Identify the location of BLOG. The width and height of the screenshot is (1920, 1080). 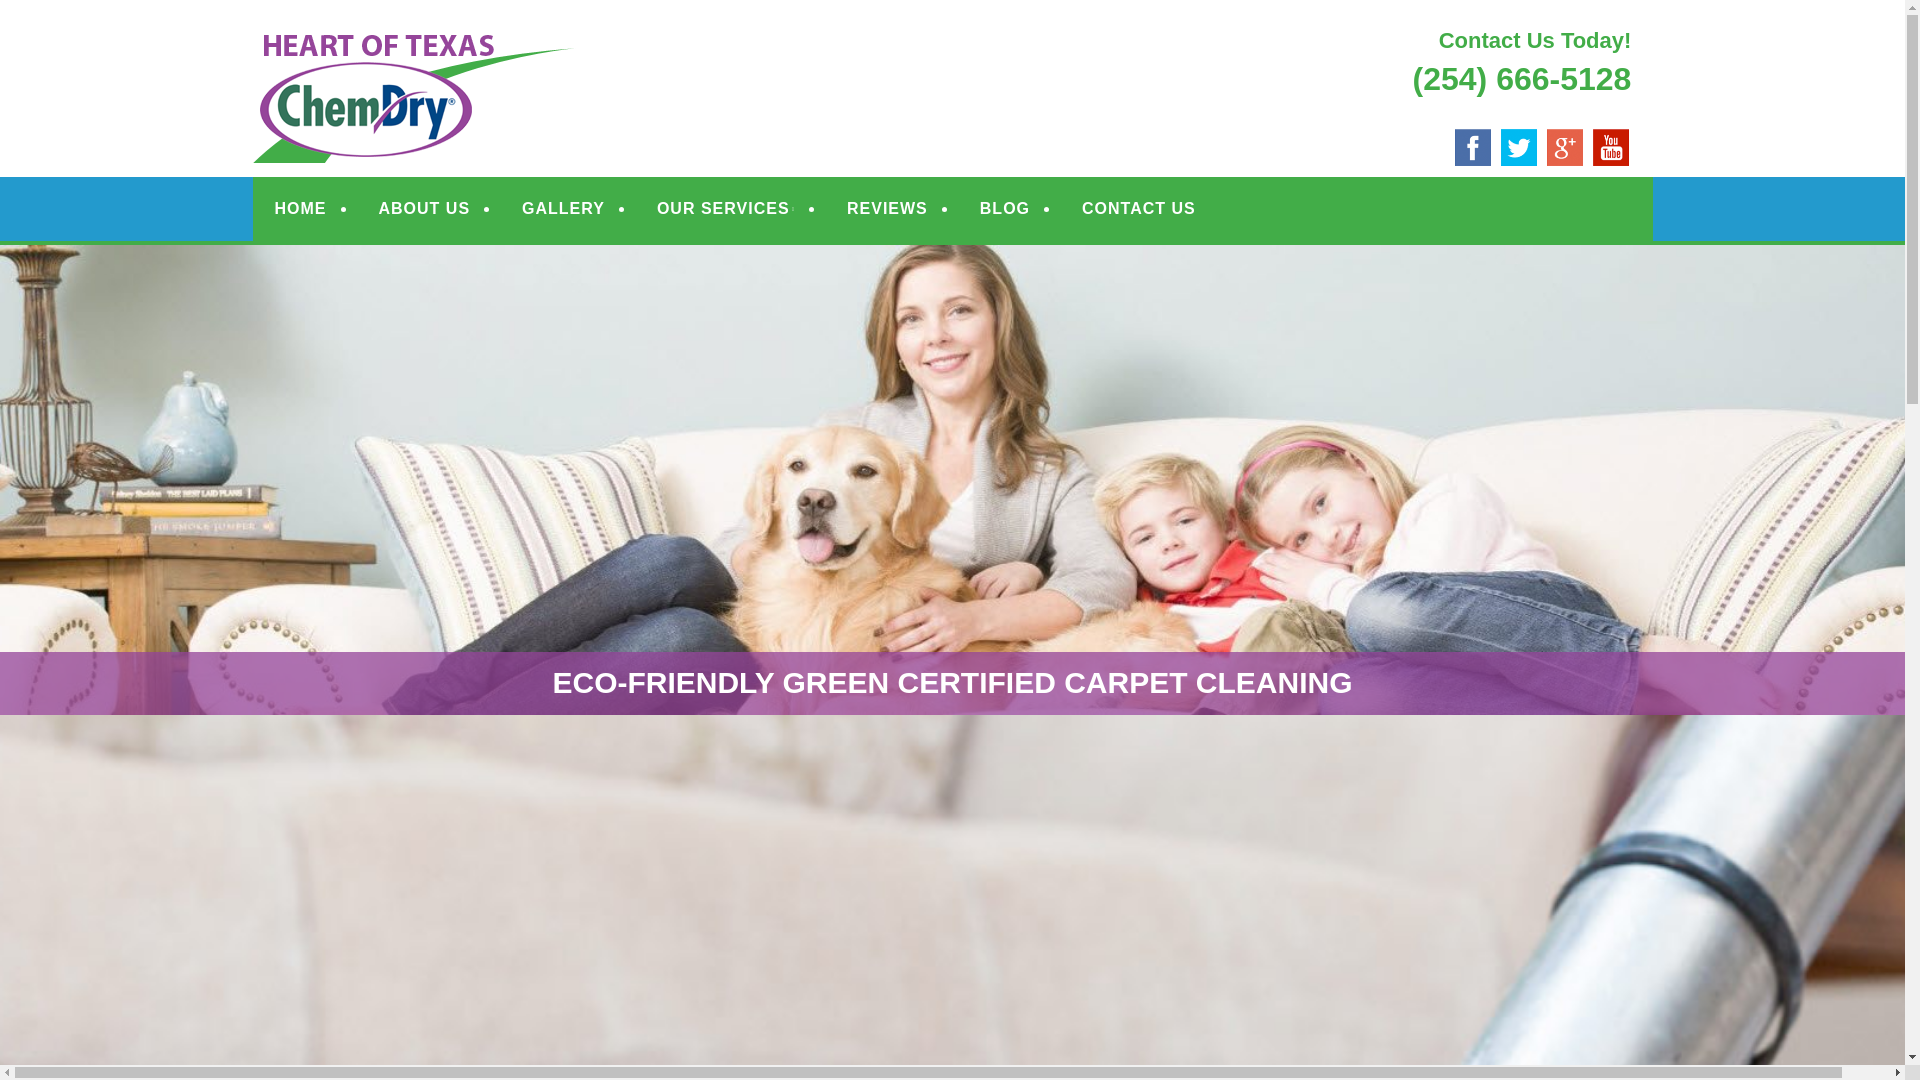
(1004, 208).